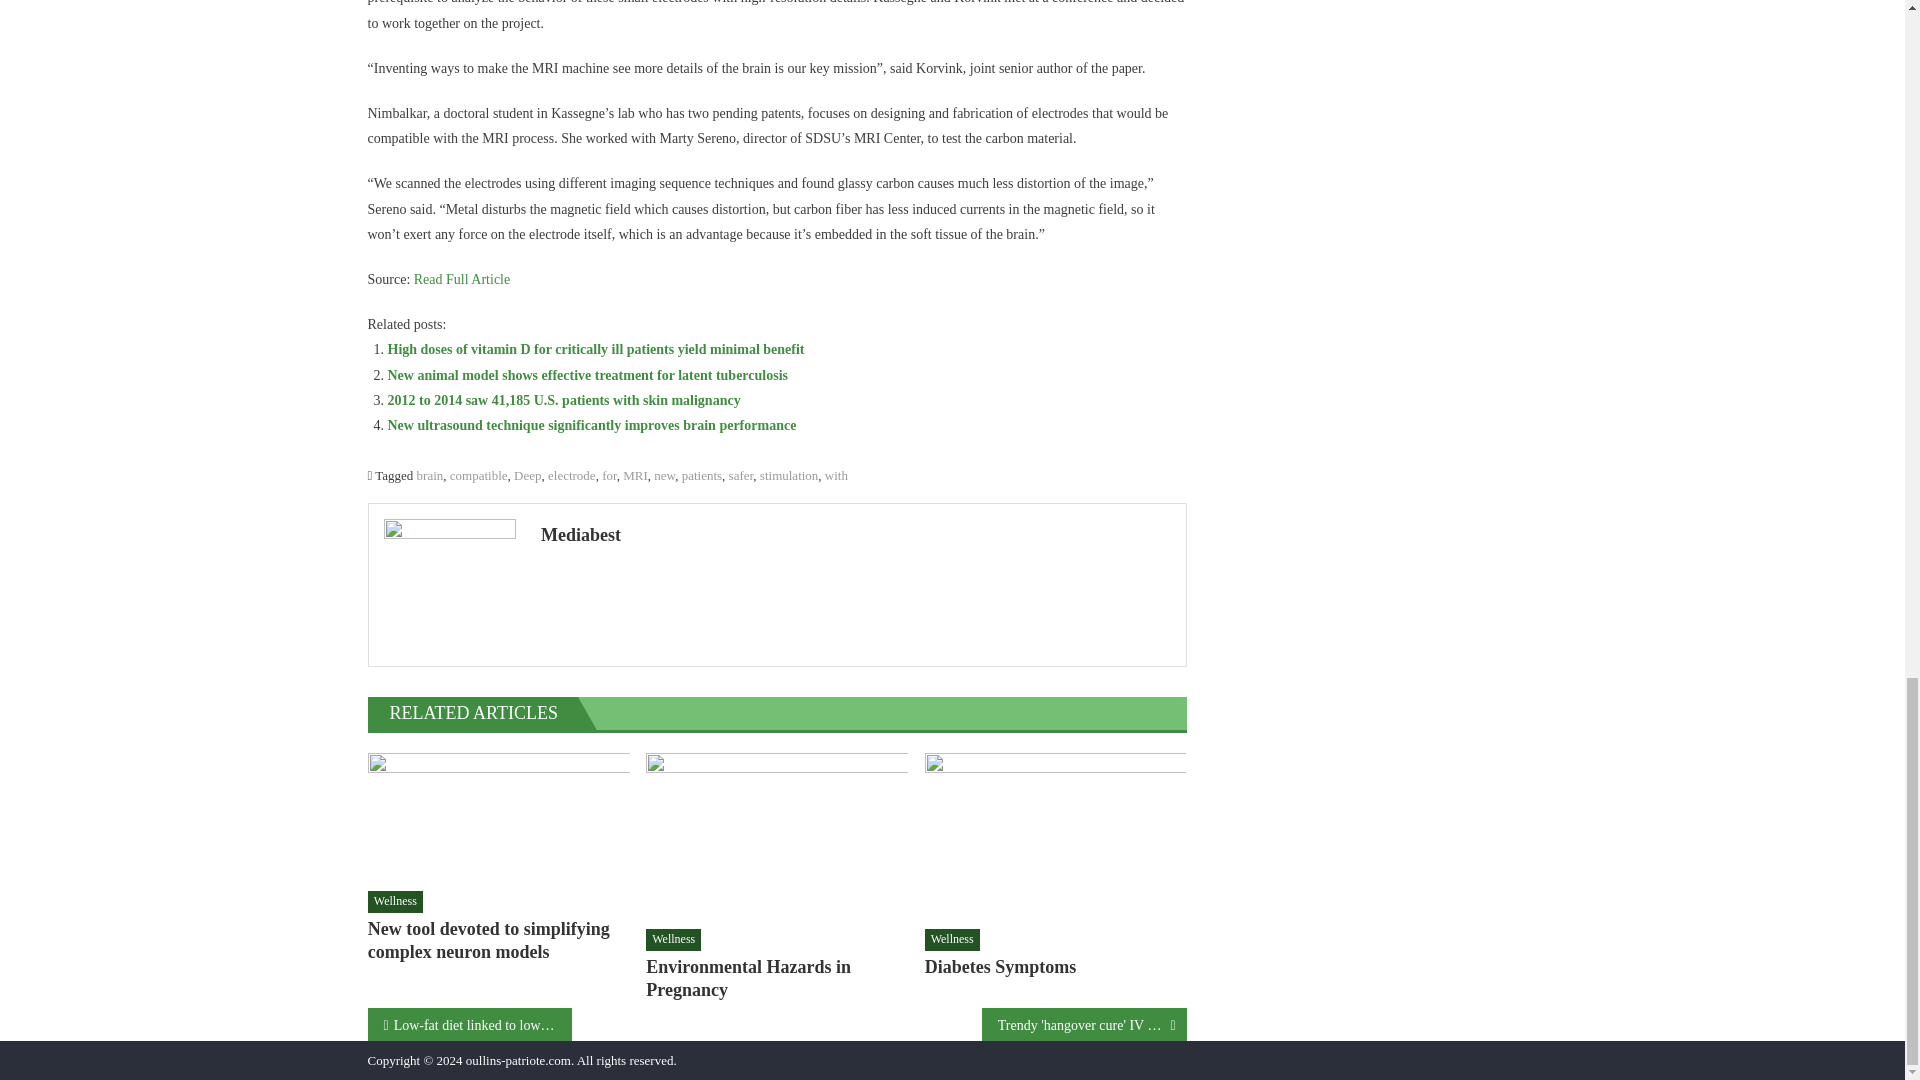  Describe the element at coordinates (462, 280) in the screenshot. I see `Read Full Article` at that location.